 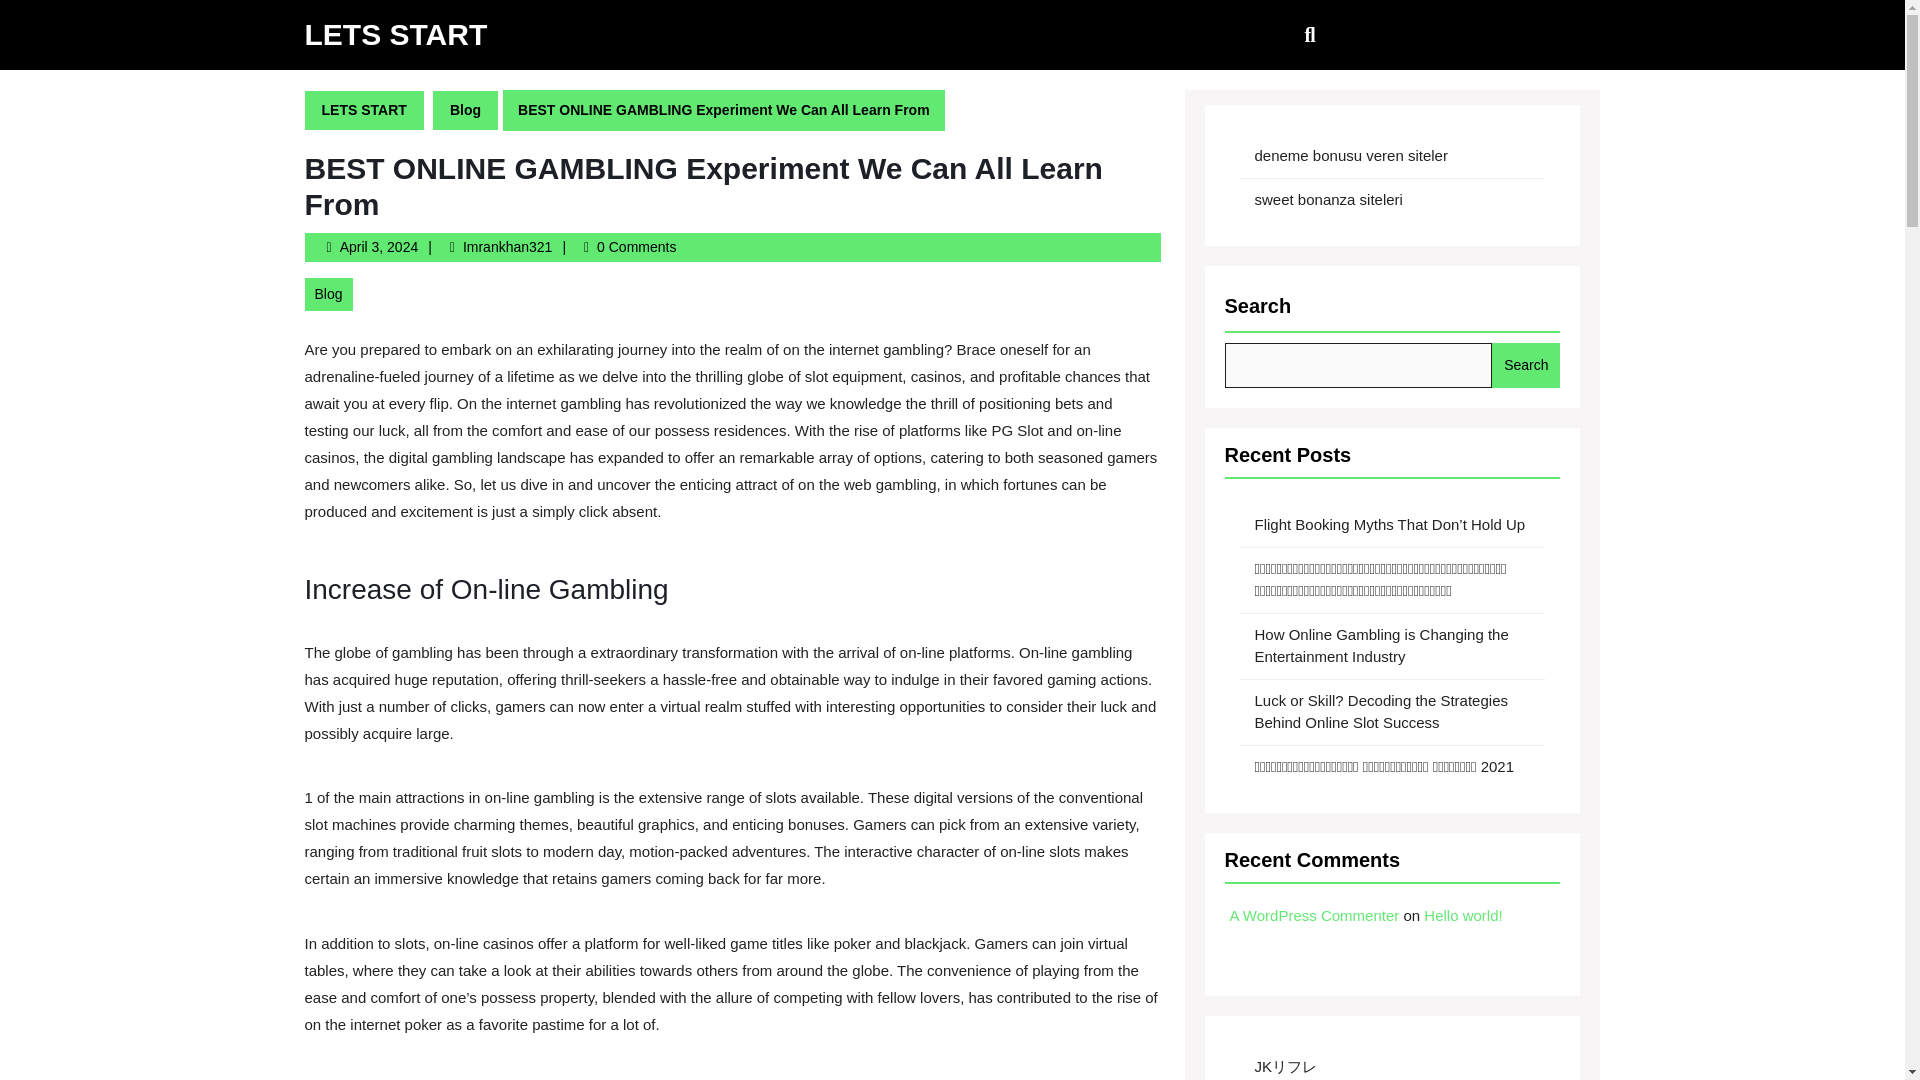 What do you see at coordinates (1314, 916) in the screenshot?
I see `Blog` at bounding box center [1314, 916].